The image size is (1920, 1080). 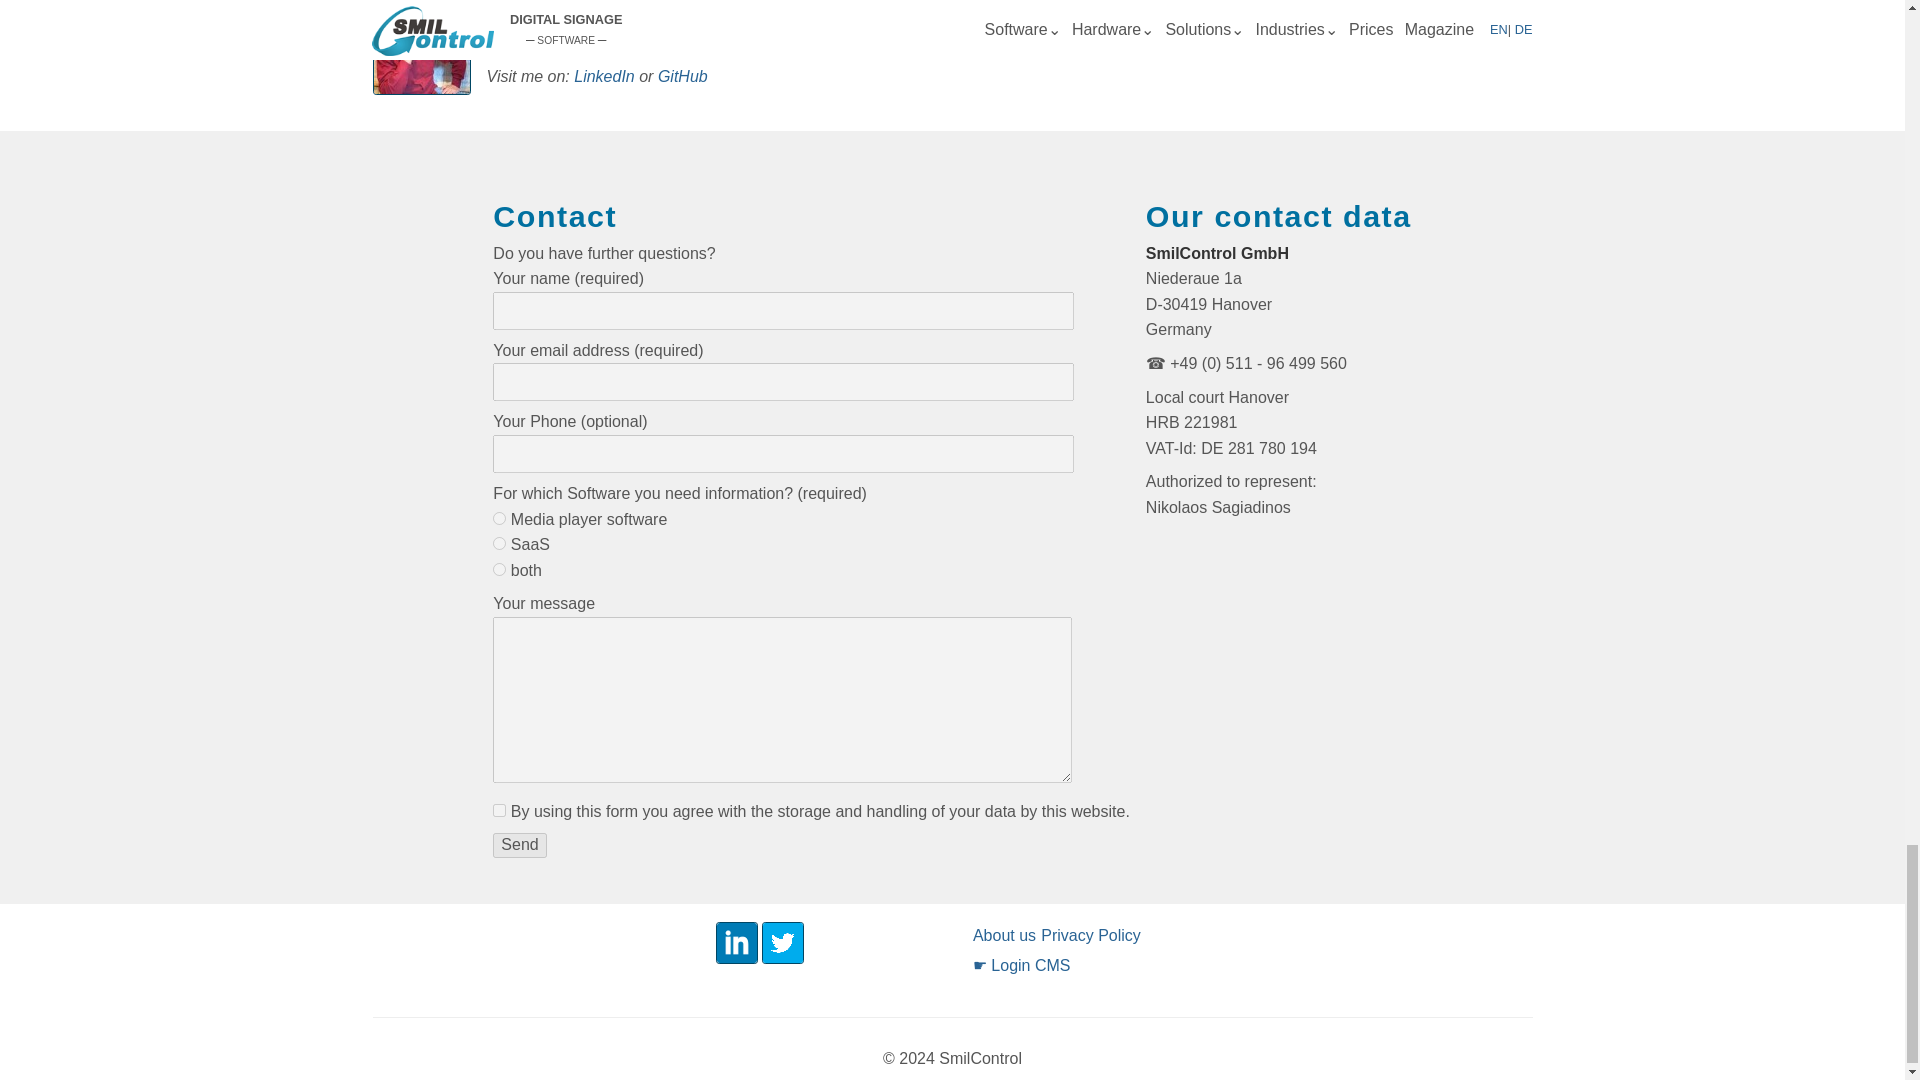 What do you see at coordinates (683, 76) in the screenshot?
I see `Visit me on Github` at bounding box center [683, 76].